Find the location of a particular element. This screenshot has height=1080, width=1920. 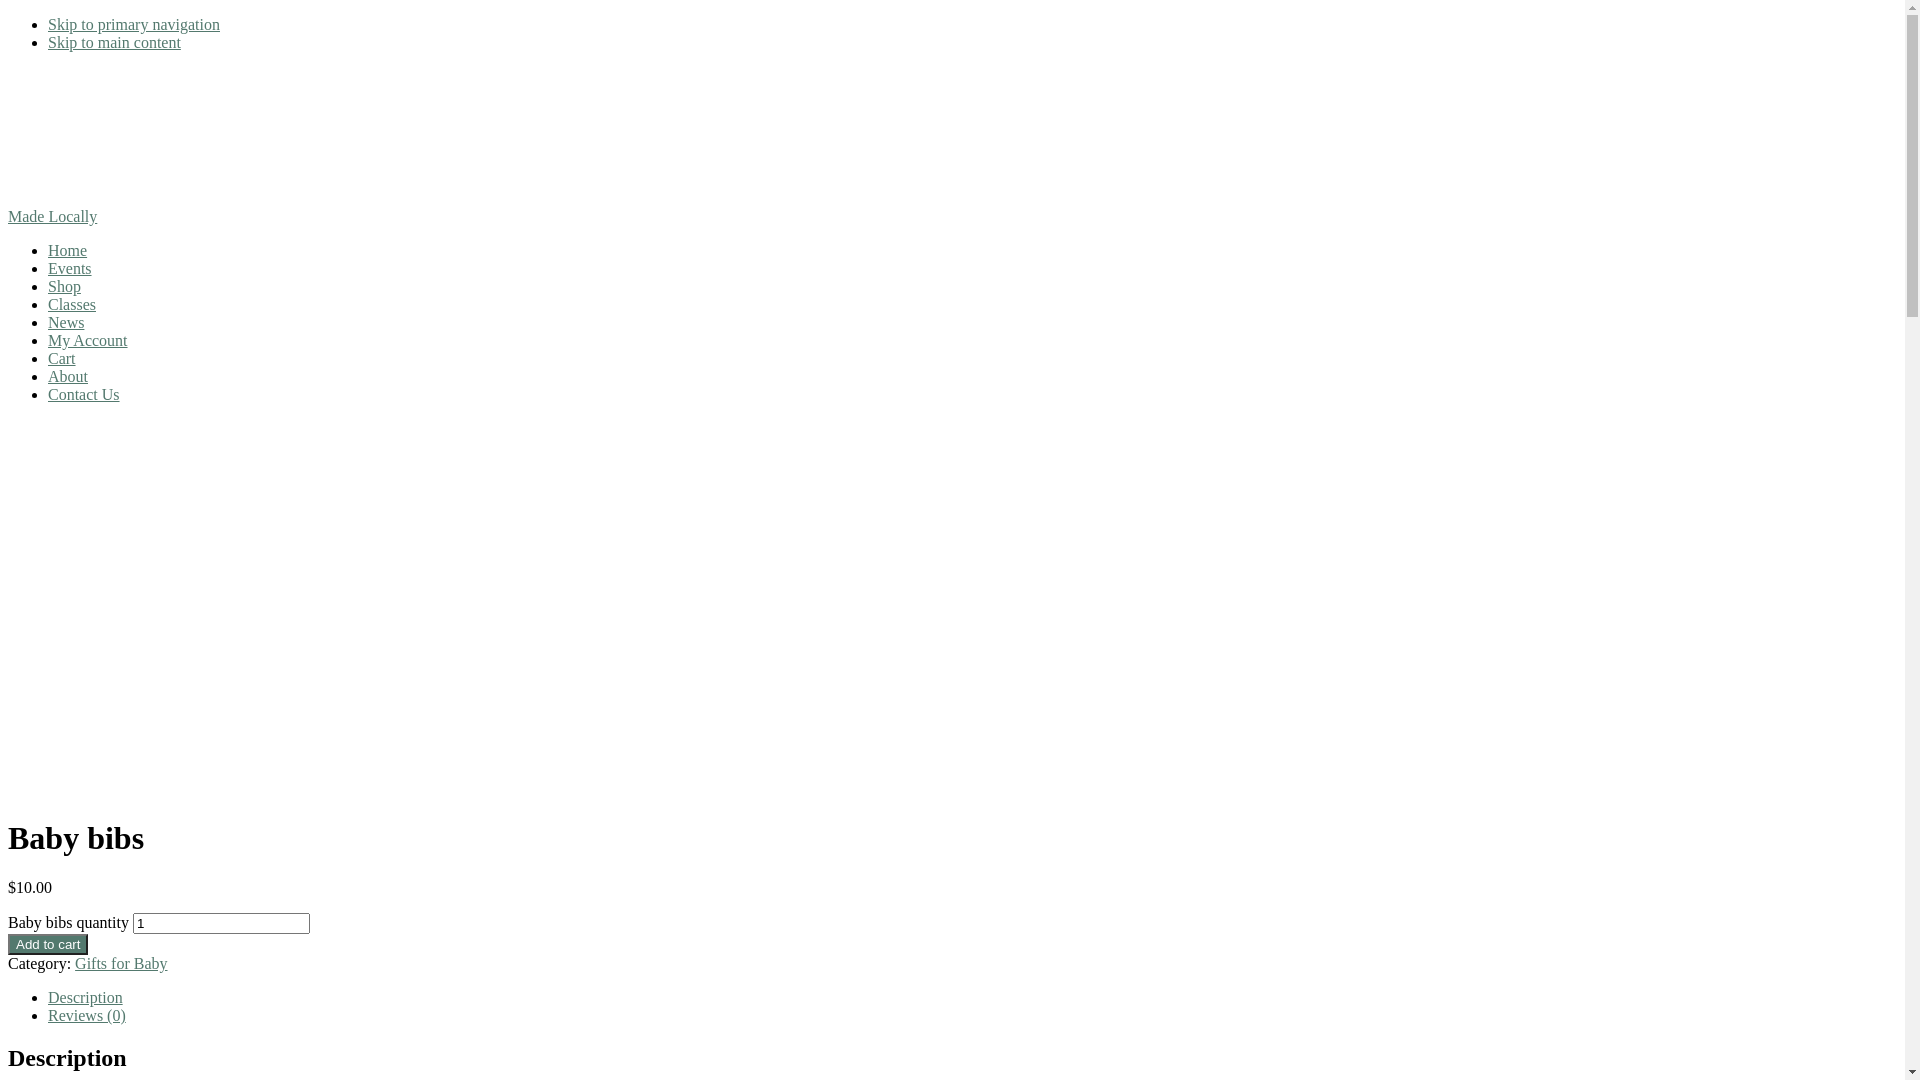

Shop is located at coordinates (64, 286).